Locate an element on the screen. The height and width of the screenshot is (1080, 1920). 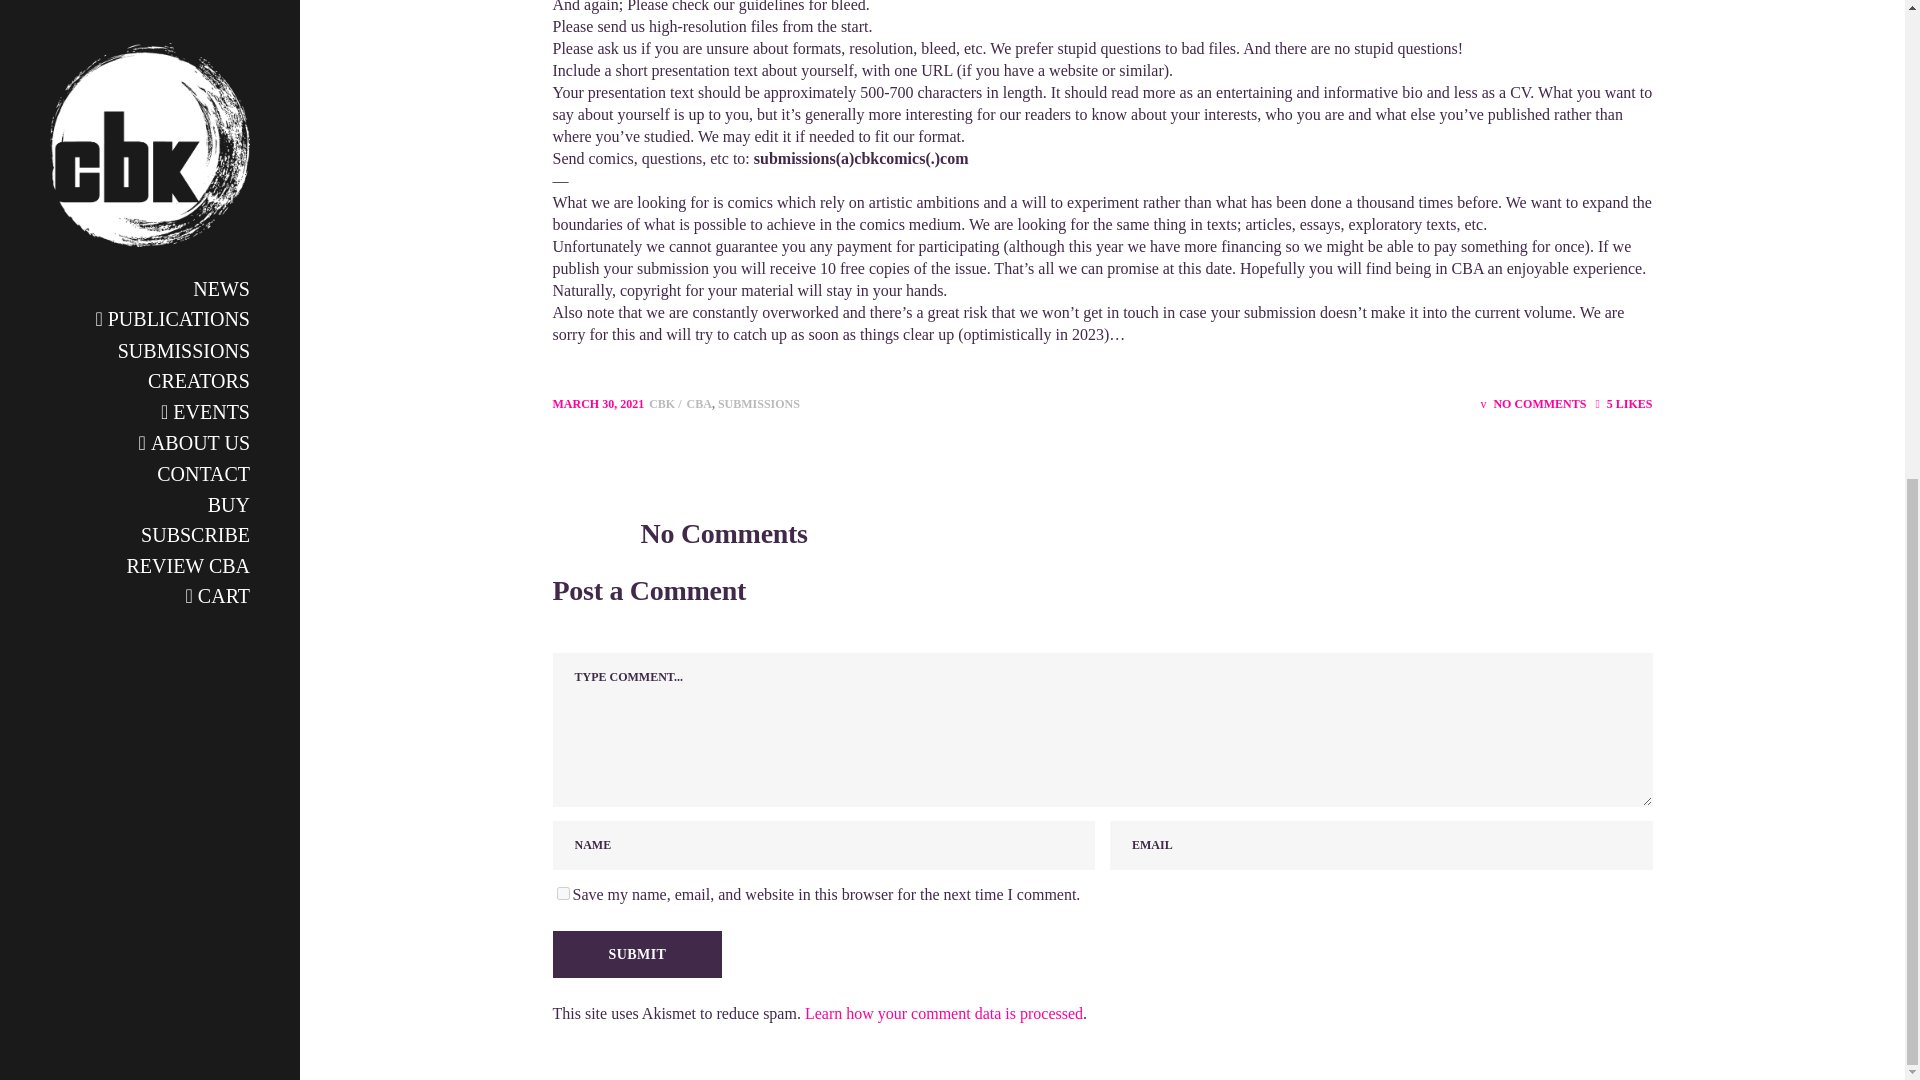
Submit is located at coordinates (636, 954).